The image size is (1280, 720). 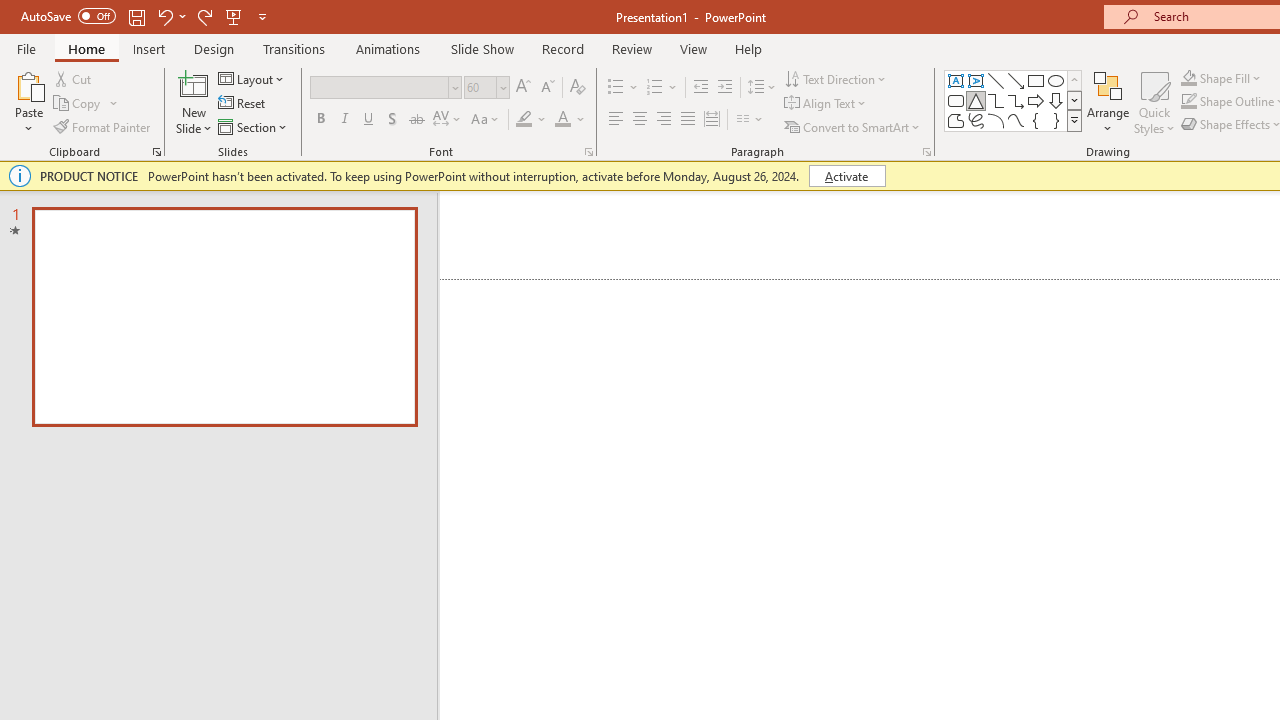 I want to click on Paragraph..., so click(x=926, y=152).